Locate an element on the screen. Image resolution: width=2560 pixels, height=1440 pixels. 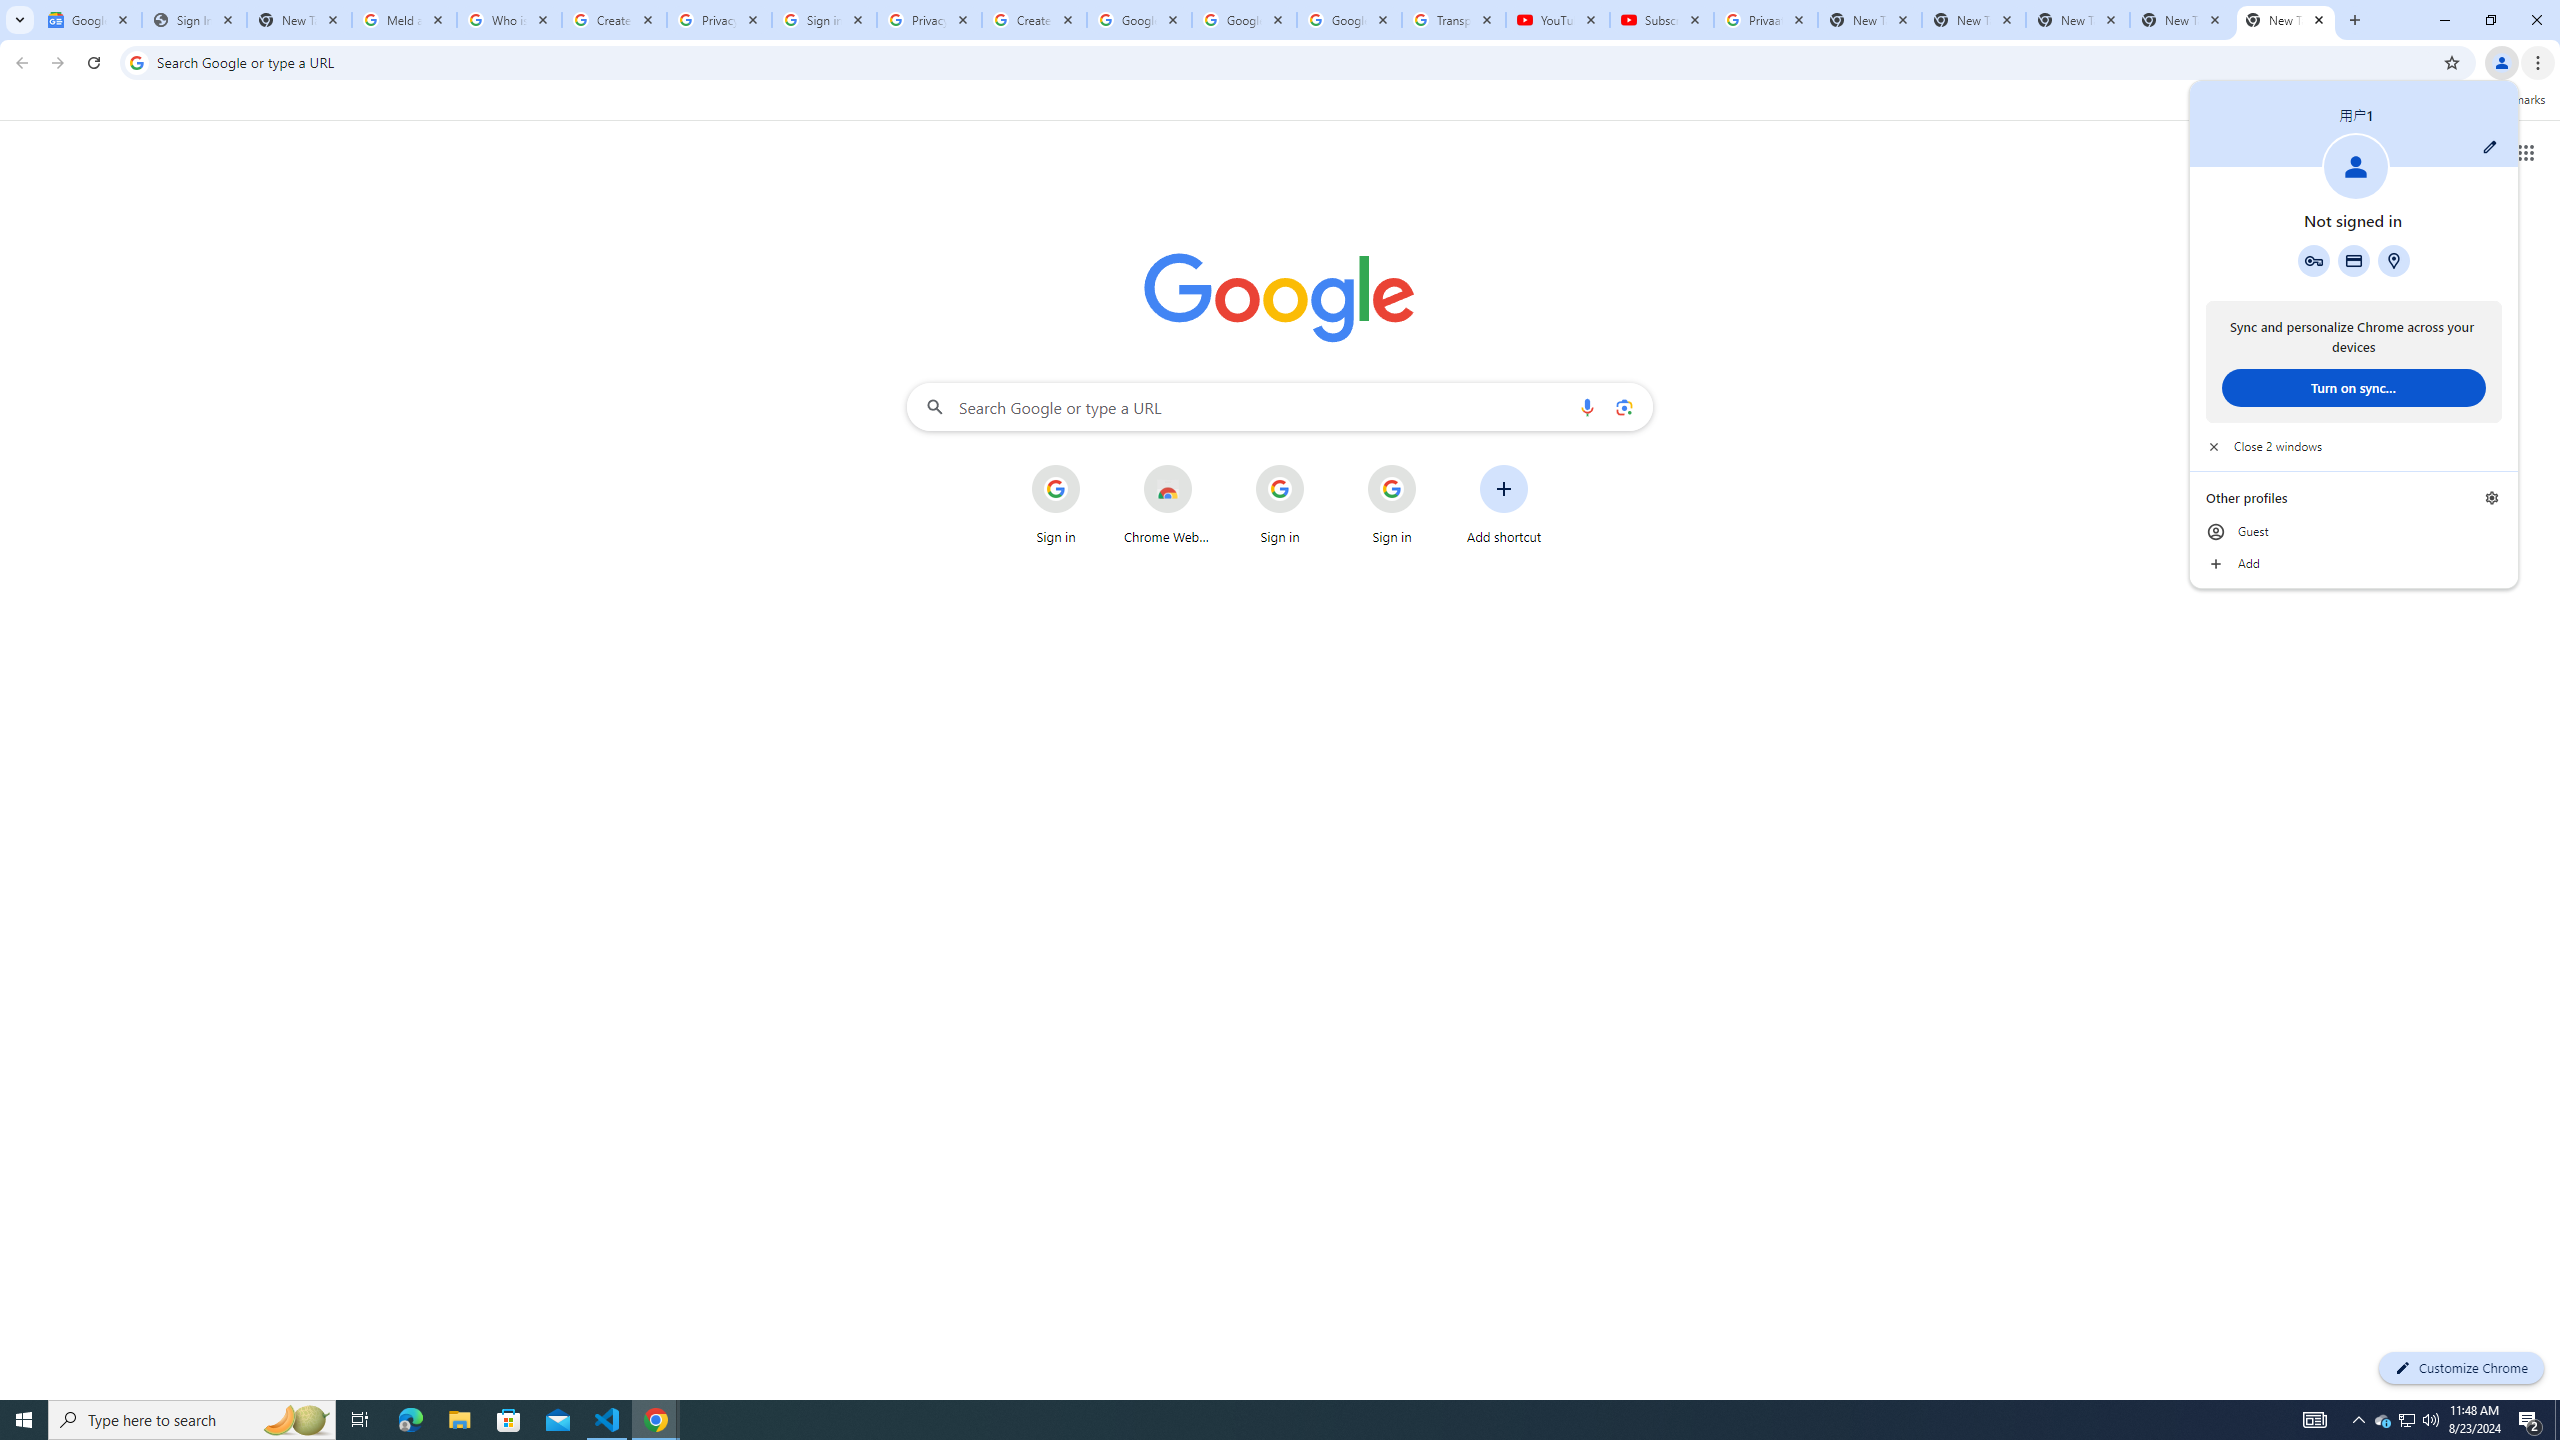
Visual Studio Code - 1 running window is located at coordinates (608, 1420).